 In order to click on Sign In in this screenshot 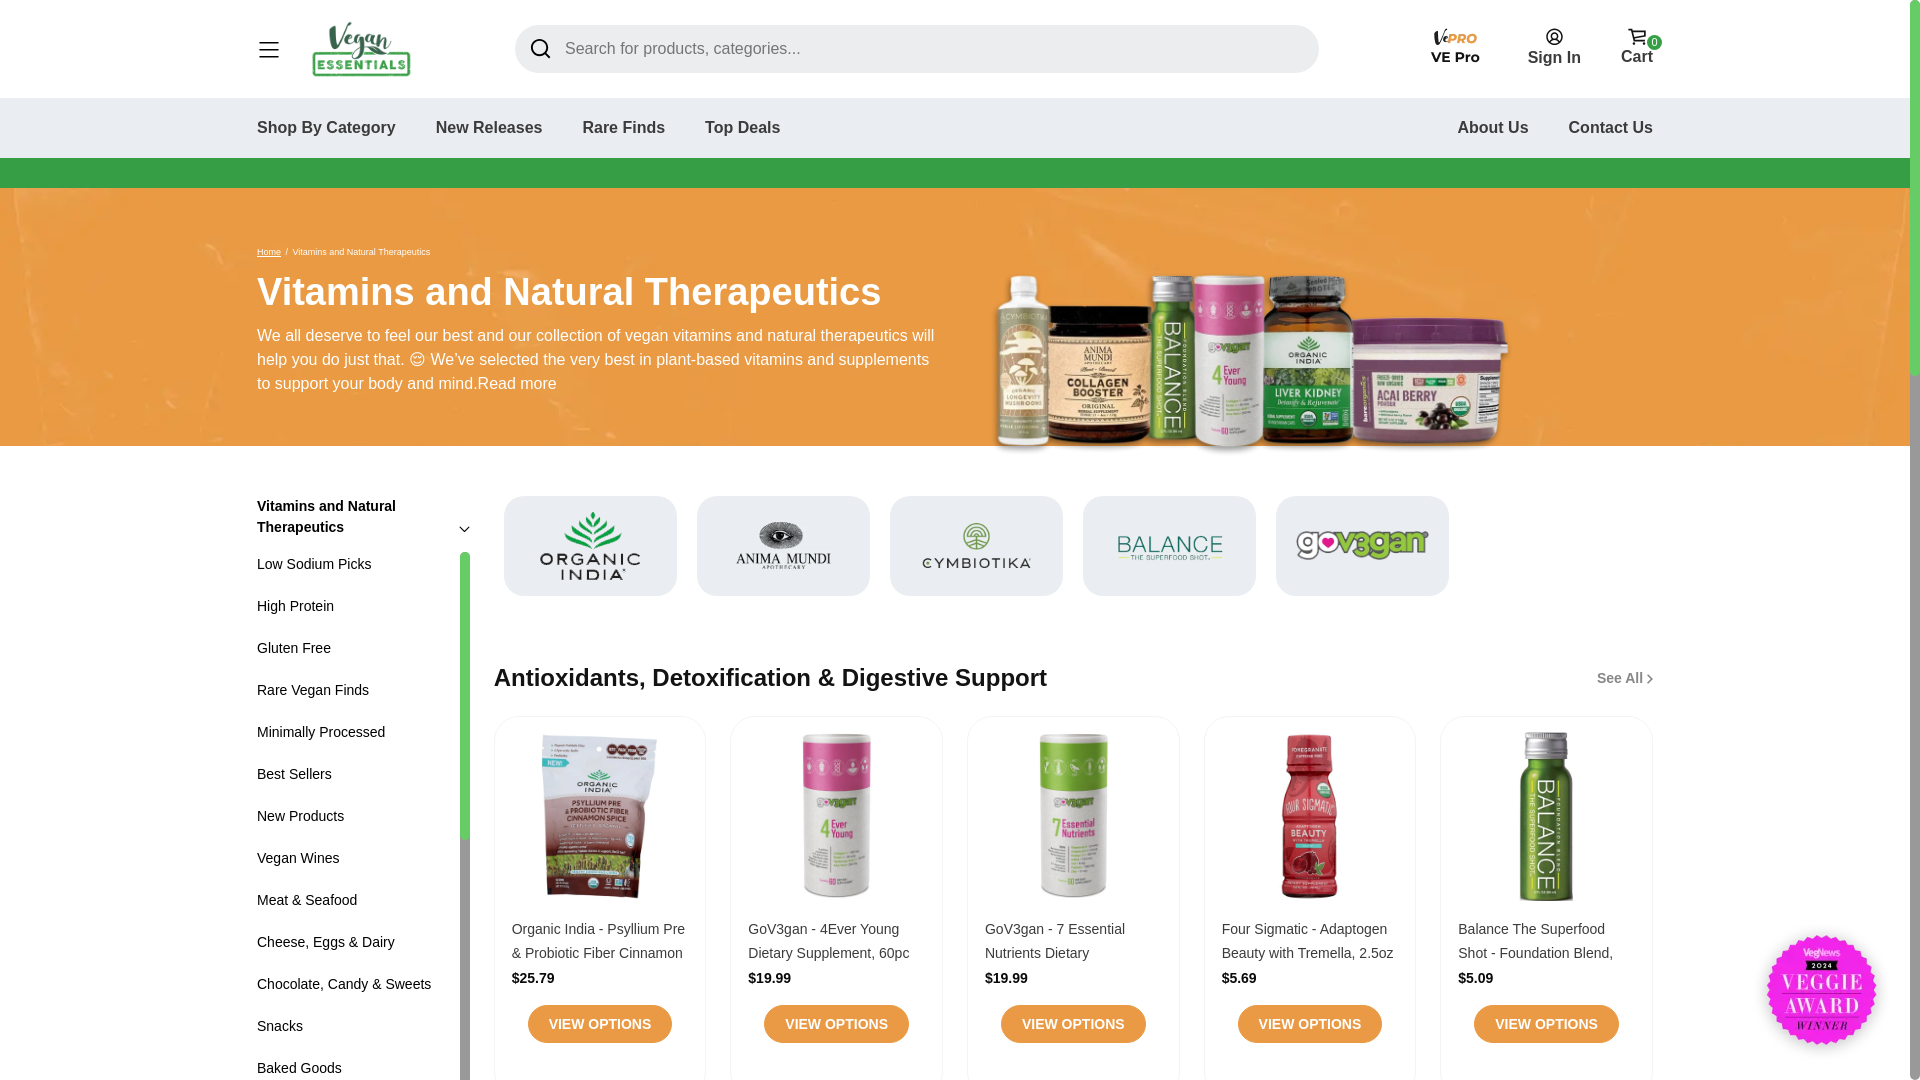, I will do `click(1554, 46)`.